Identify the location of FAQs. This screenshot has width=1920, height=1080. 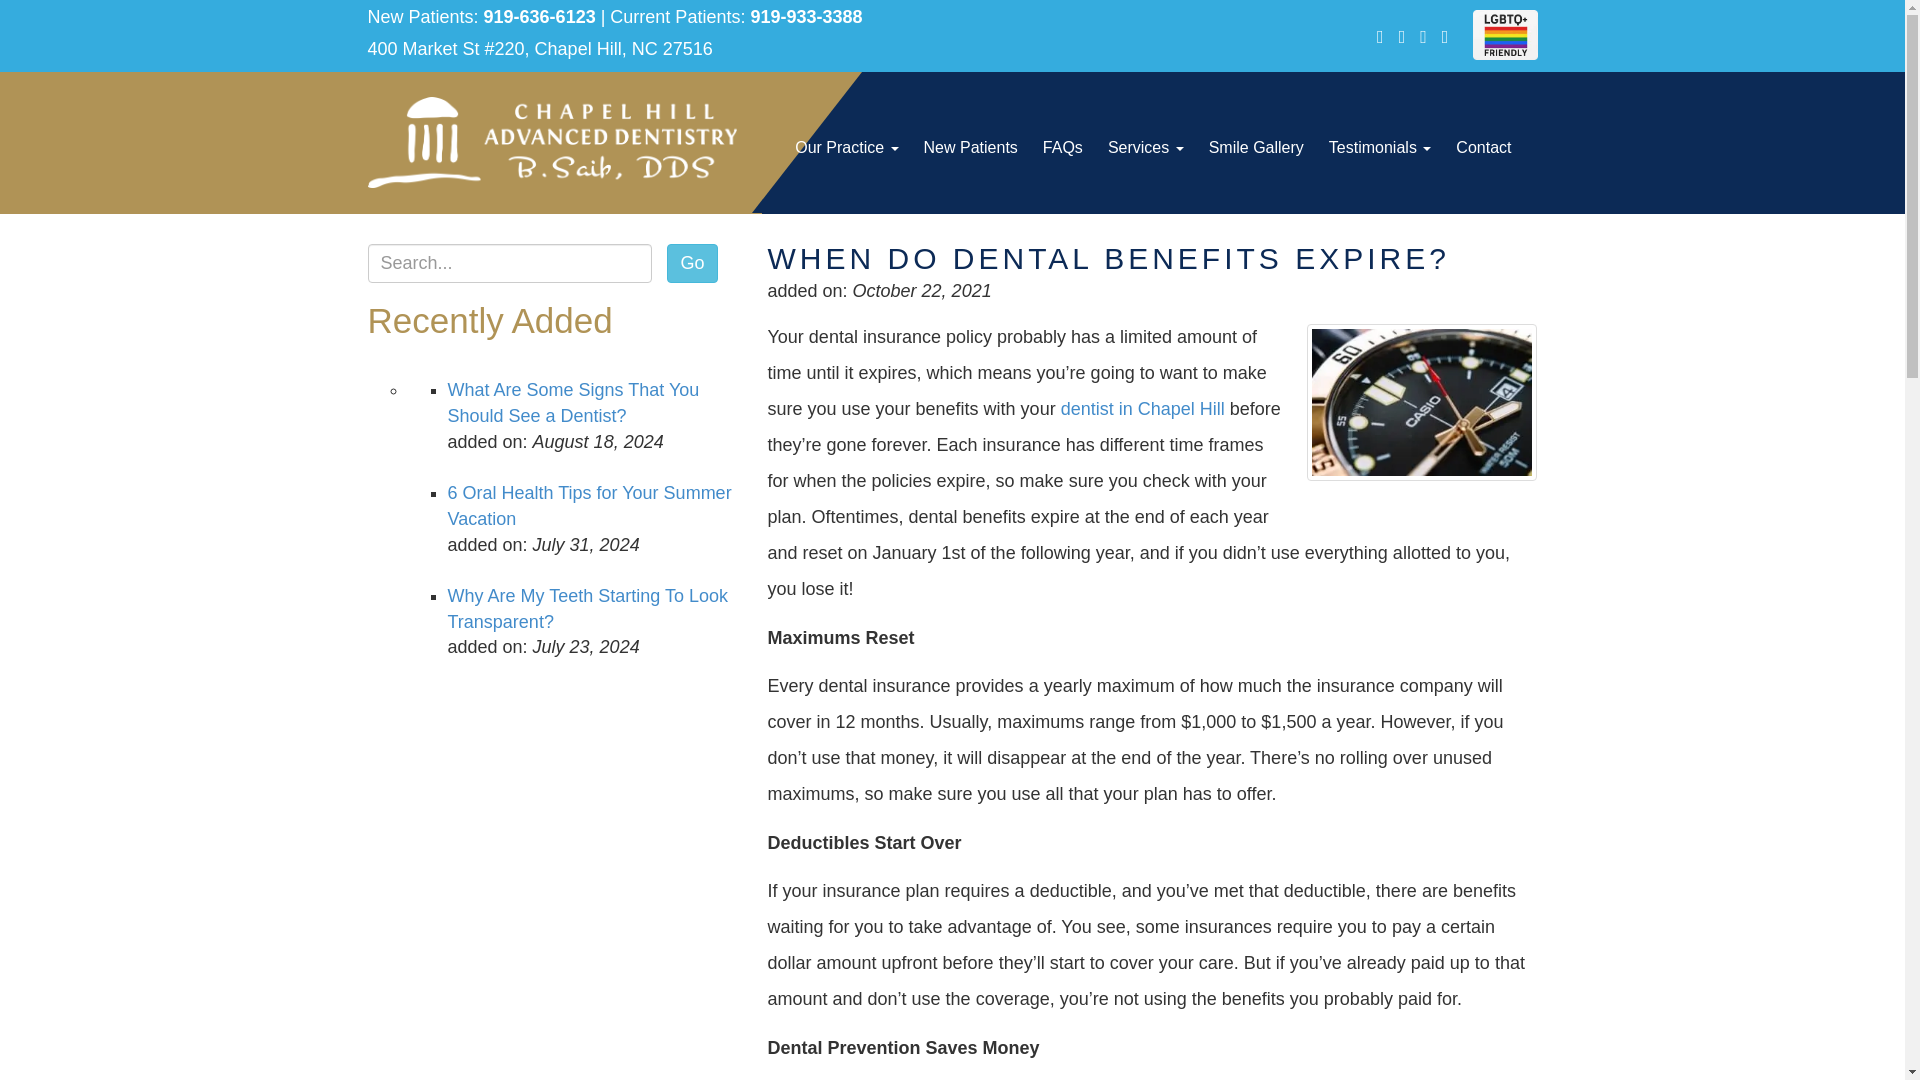
(1062, 148).